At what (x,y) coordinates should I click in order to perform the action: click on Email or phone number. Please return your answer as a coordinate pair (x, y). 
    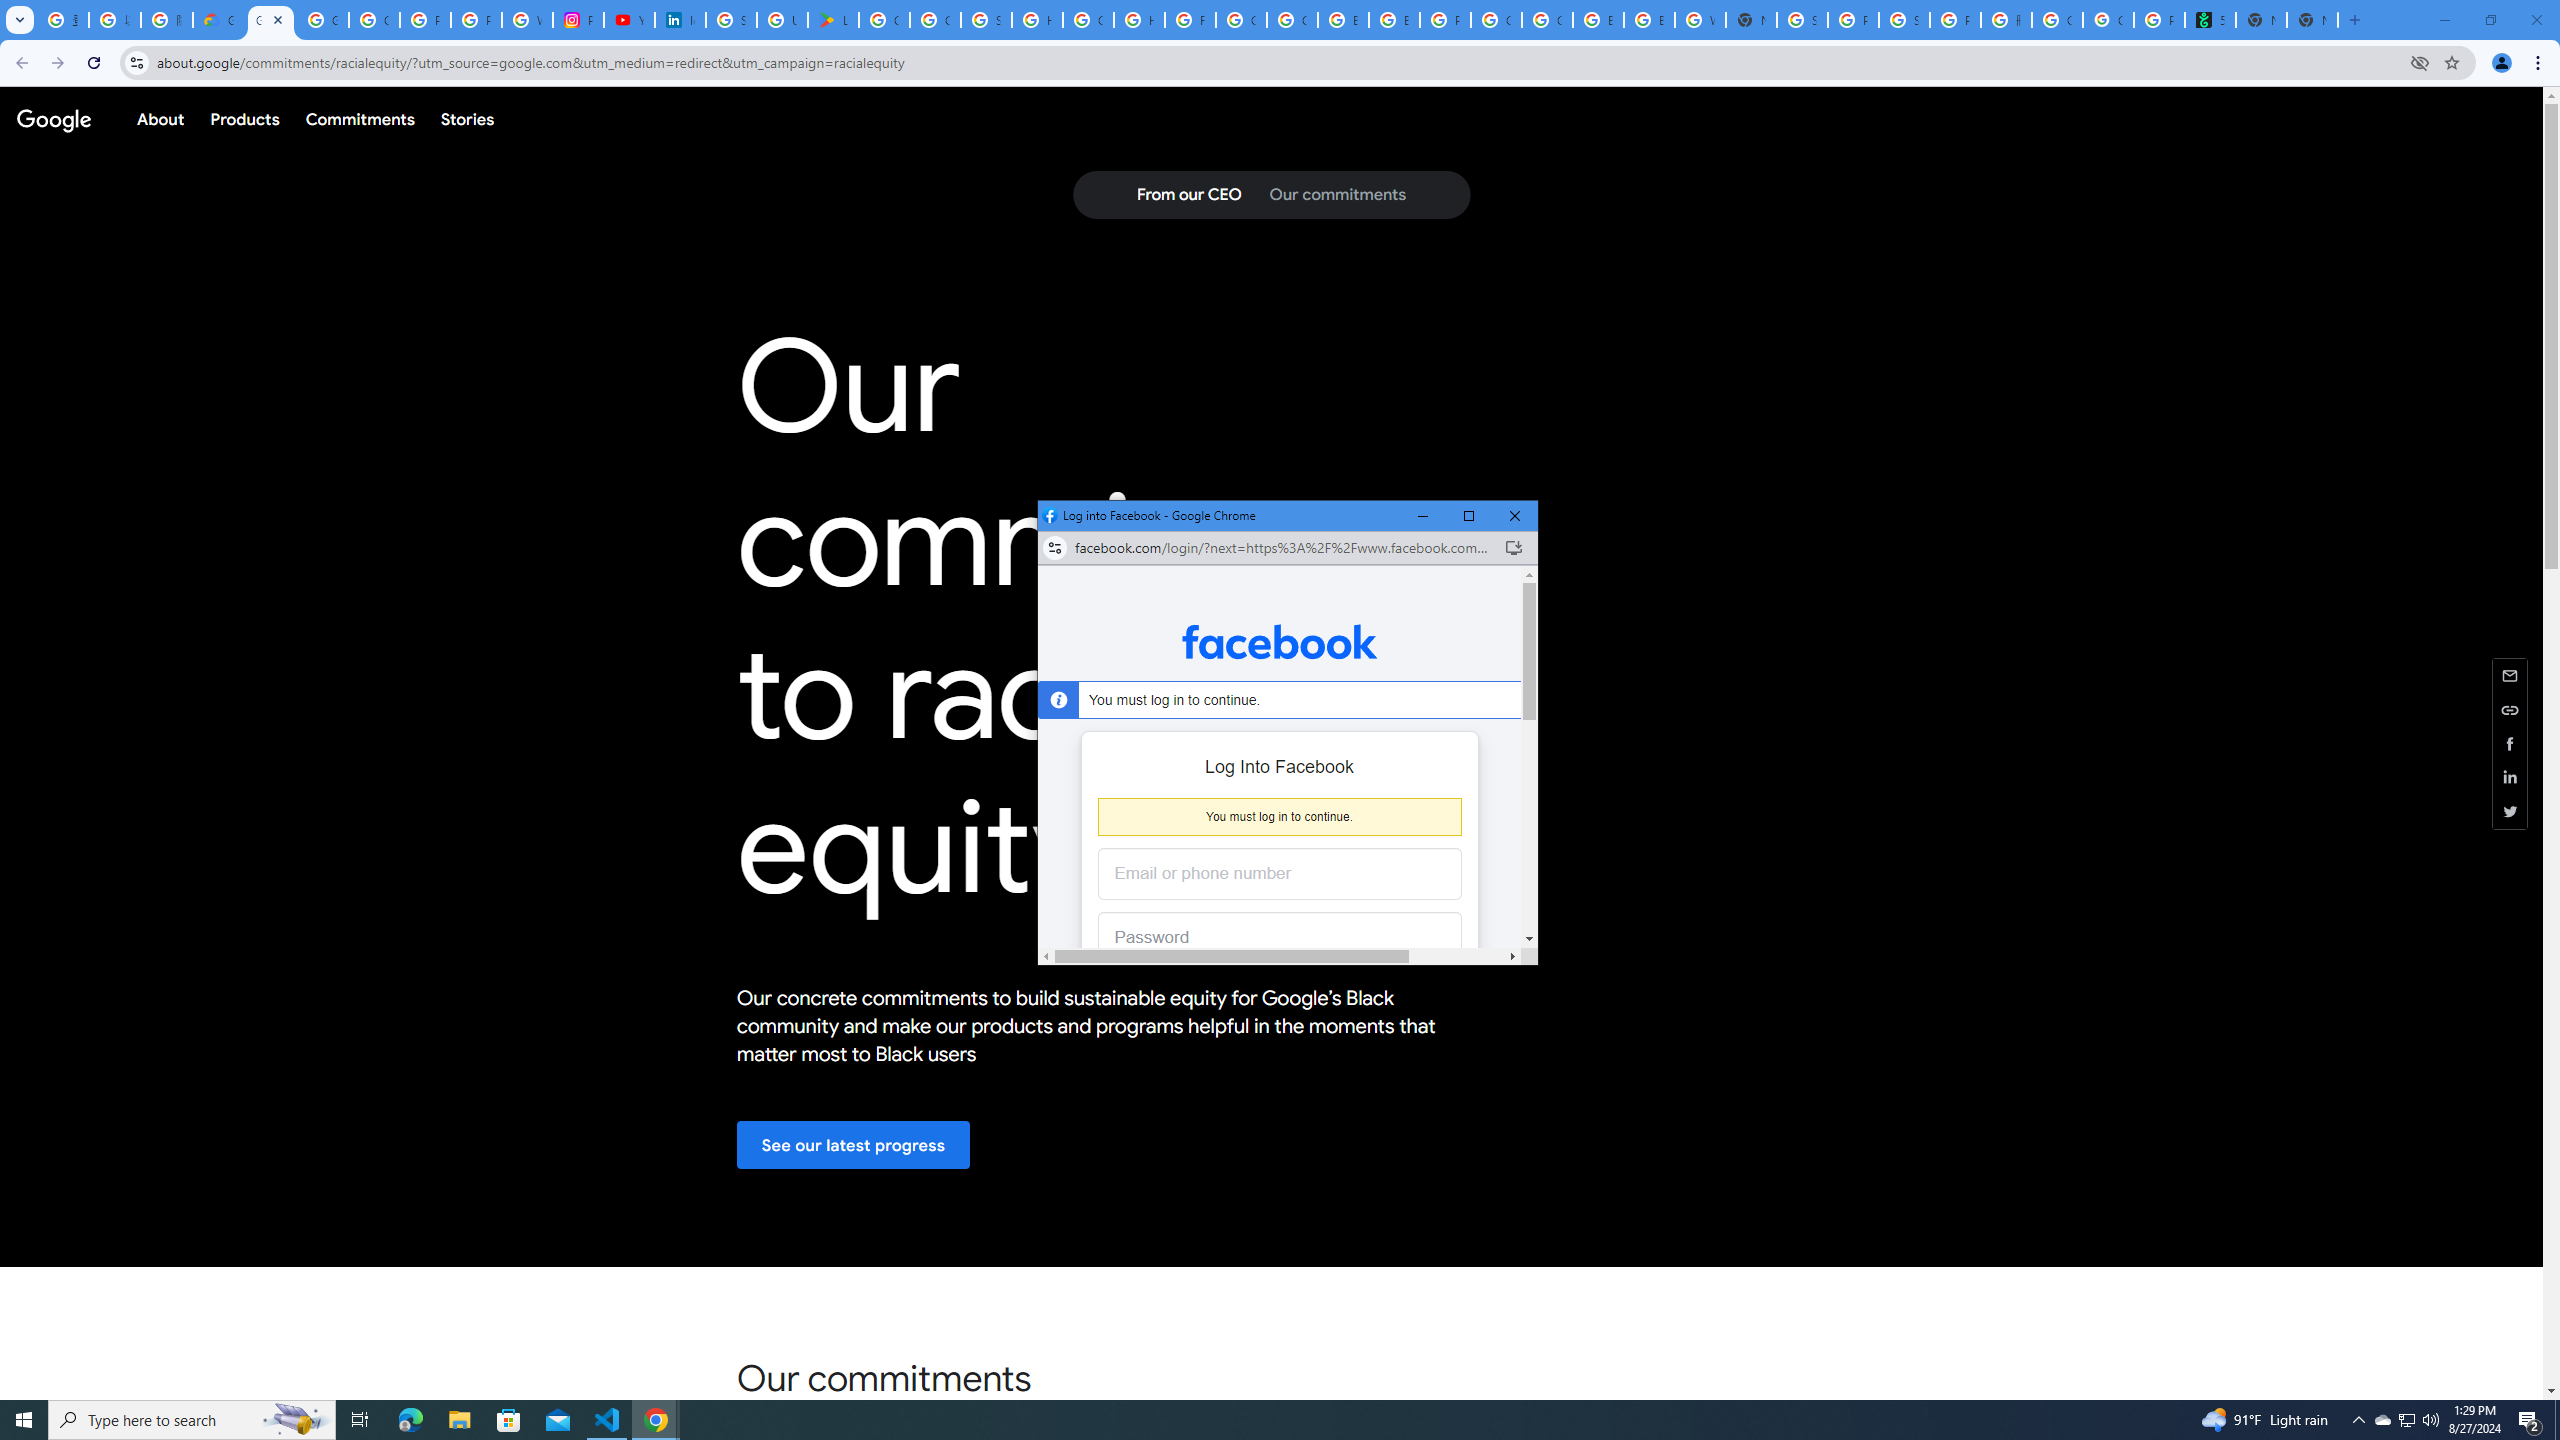
    Looking at the image, I should click on (2408, 1420).